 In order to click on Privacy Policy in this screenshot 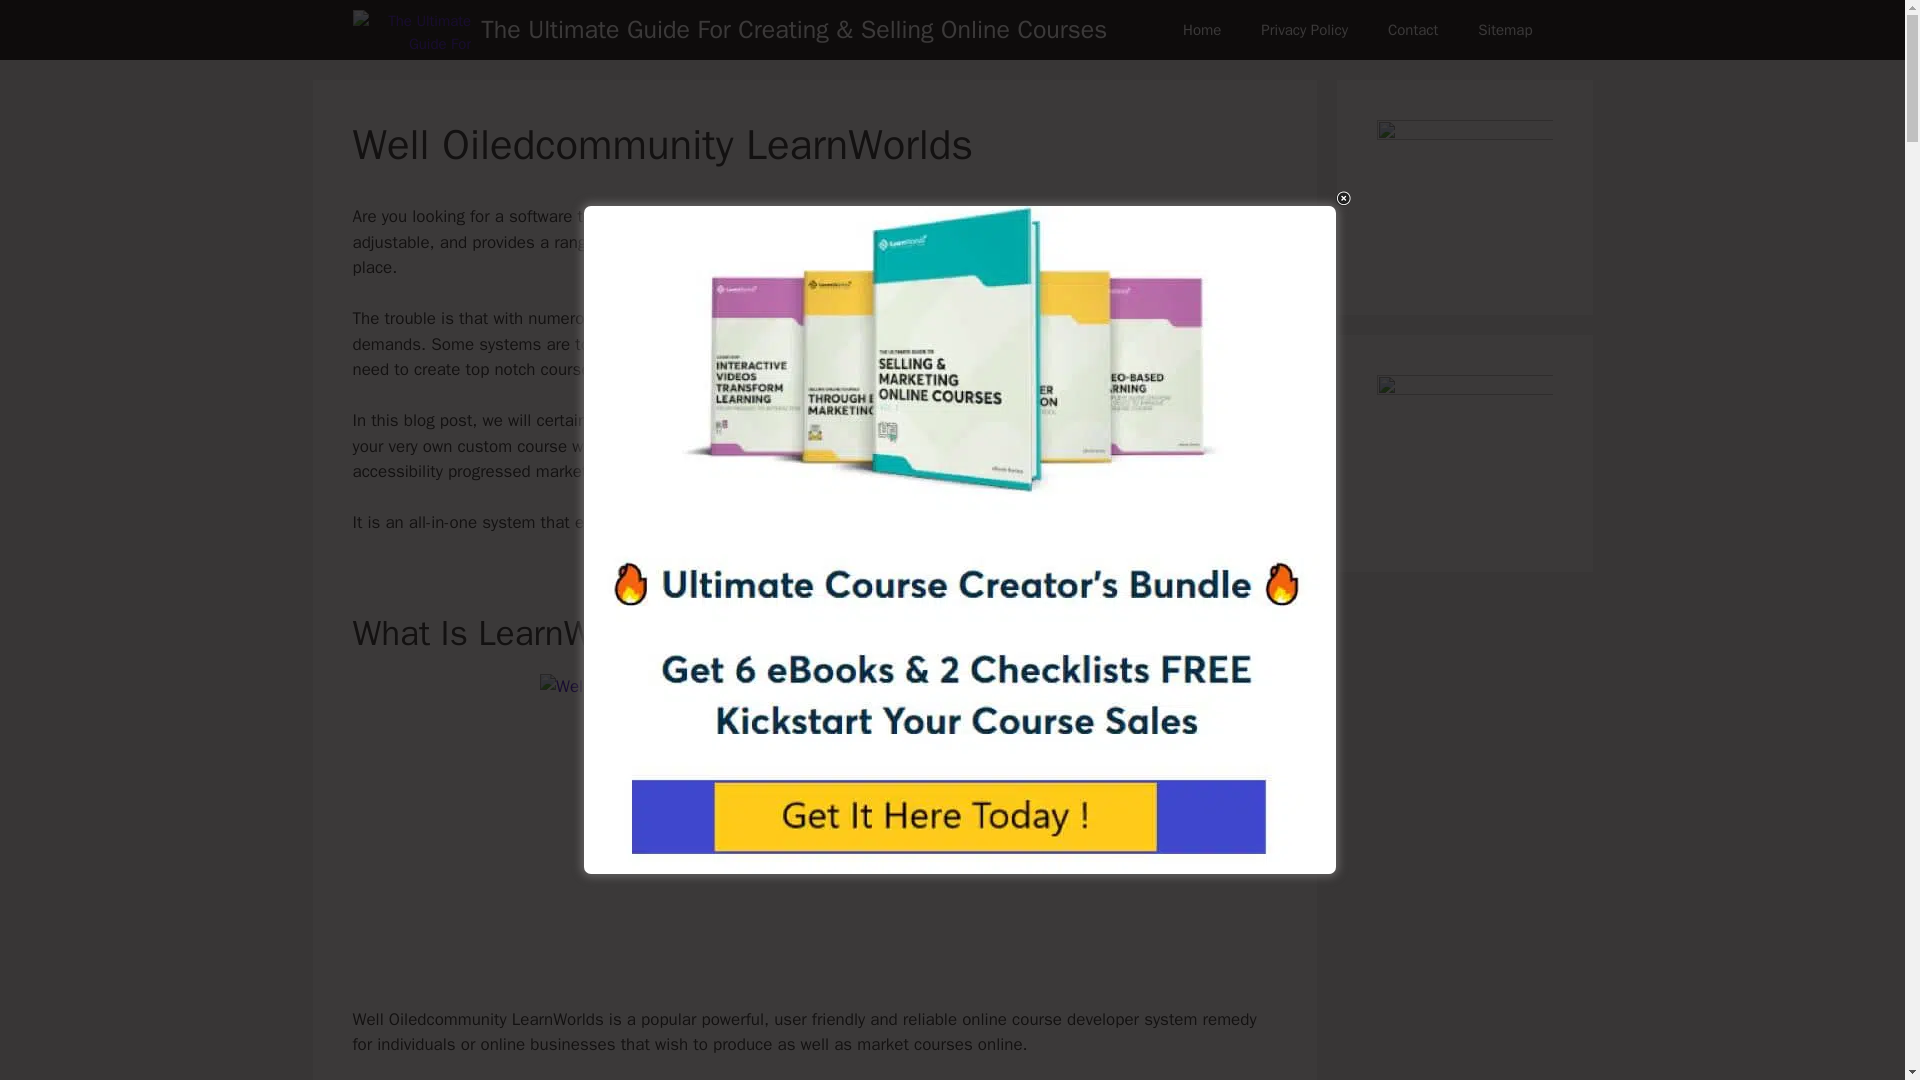, I will do `click(1304, 30)`.